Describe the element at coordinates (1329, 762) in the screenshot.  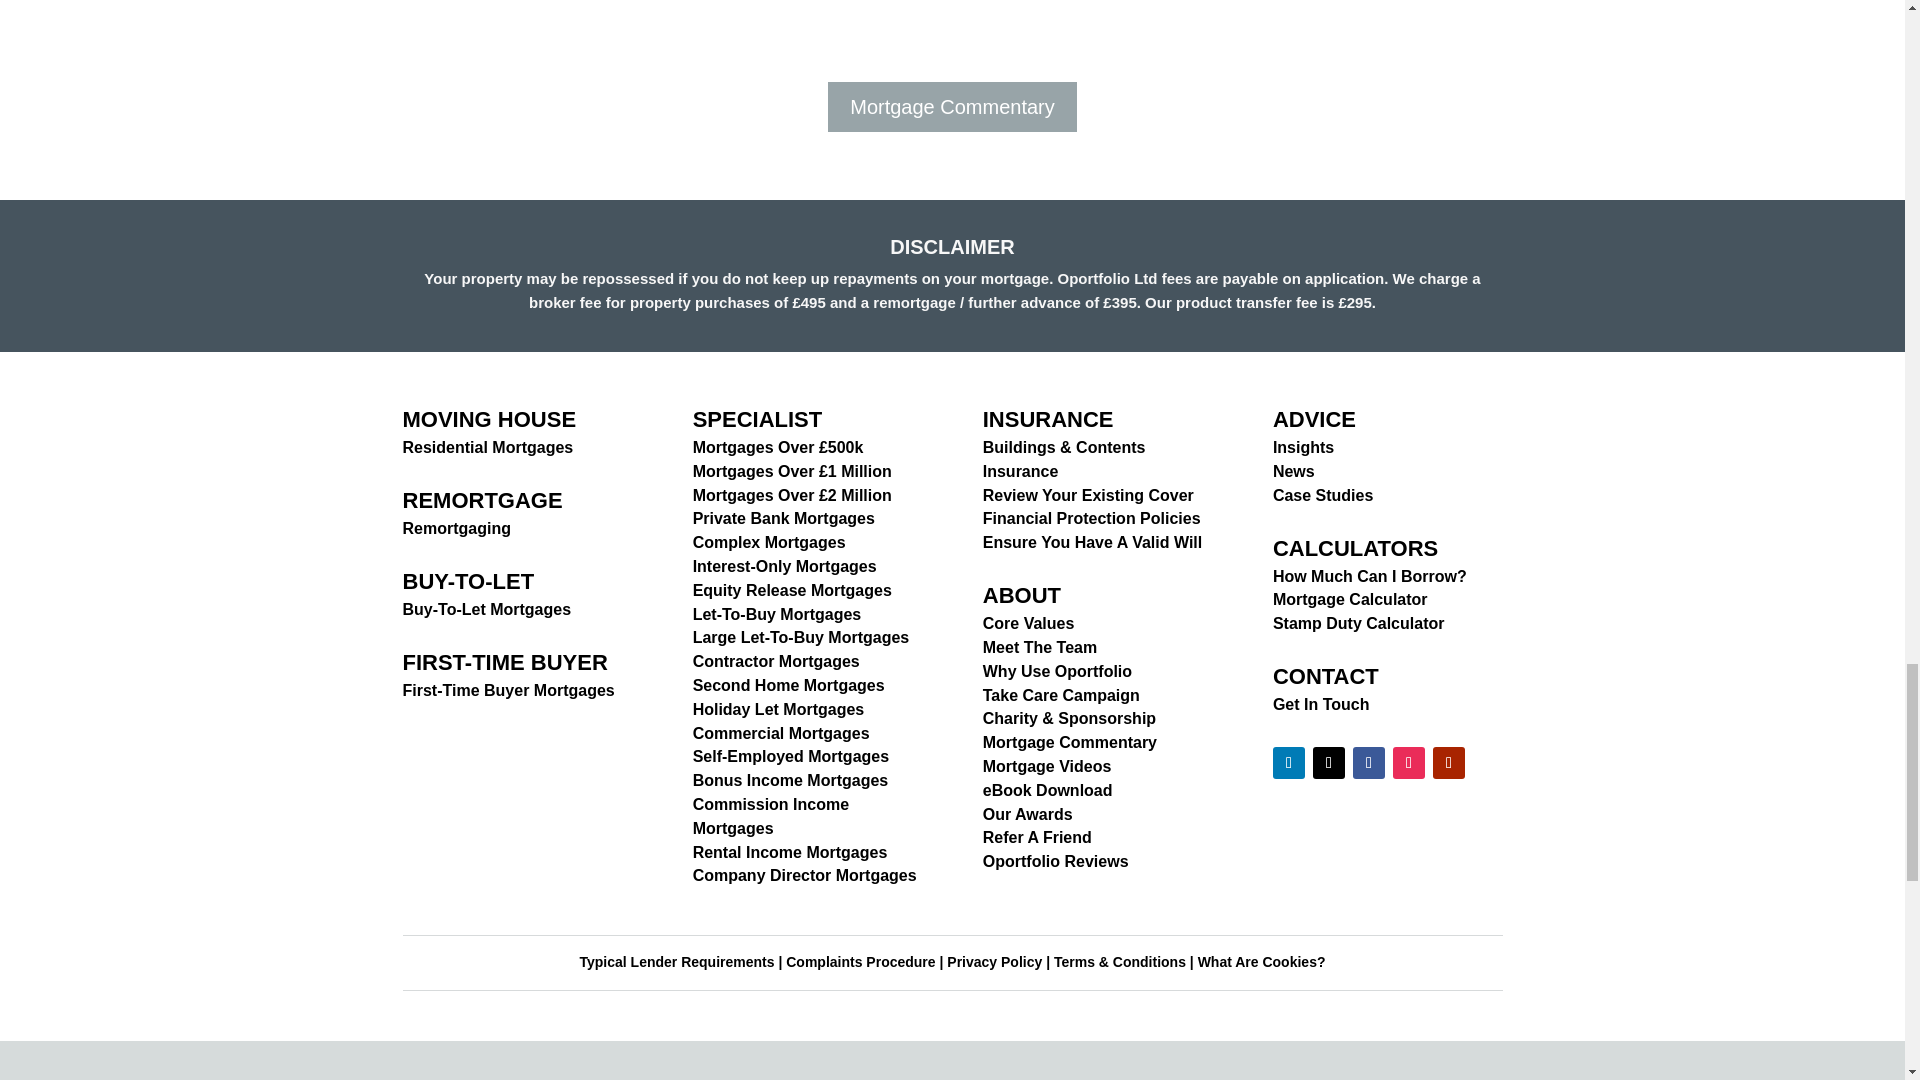
I see `Follow on X` at that location.